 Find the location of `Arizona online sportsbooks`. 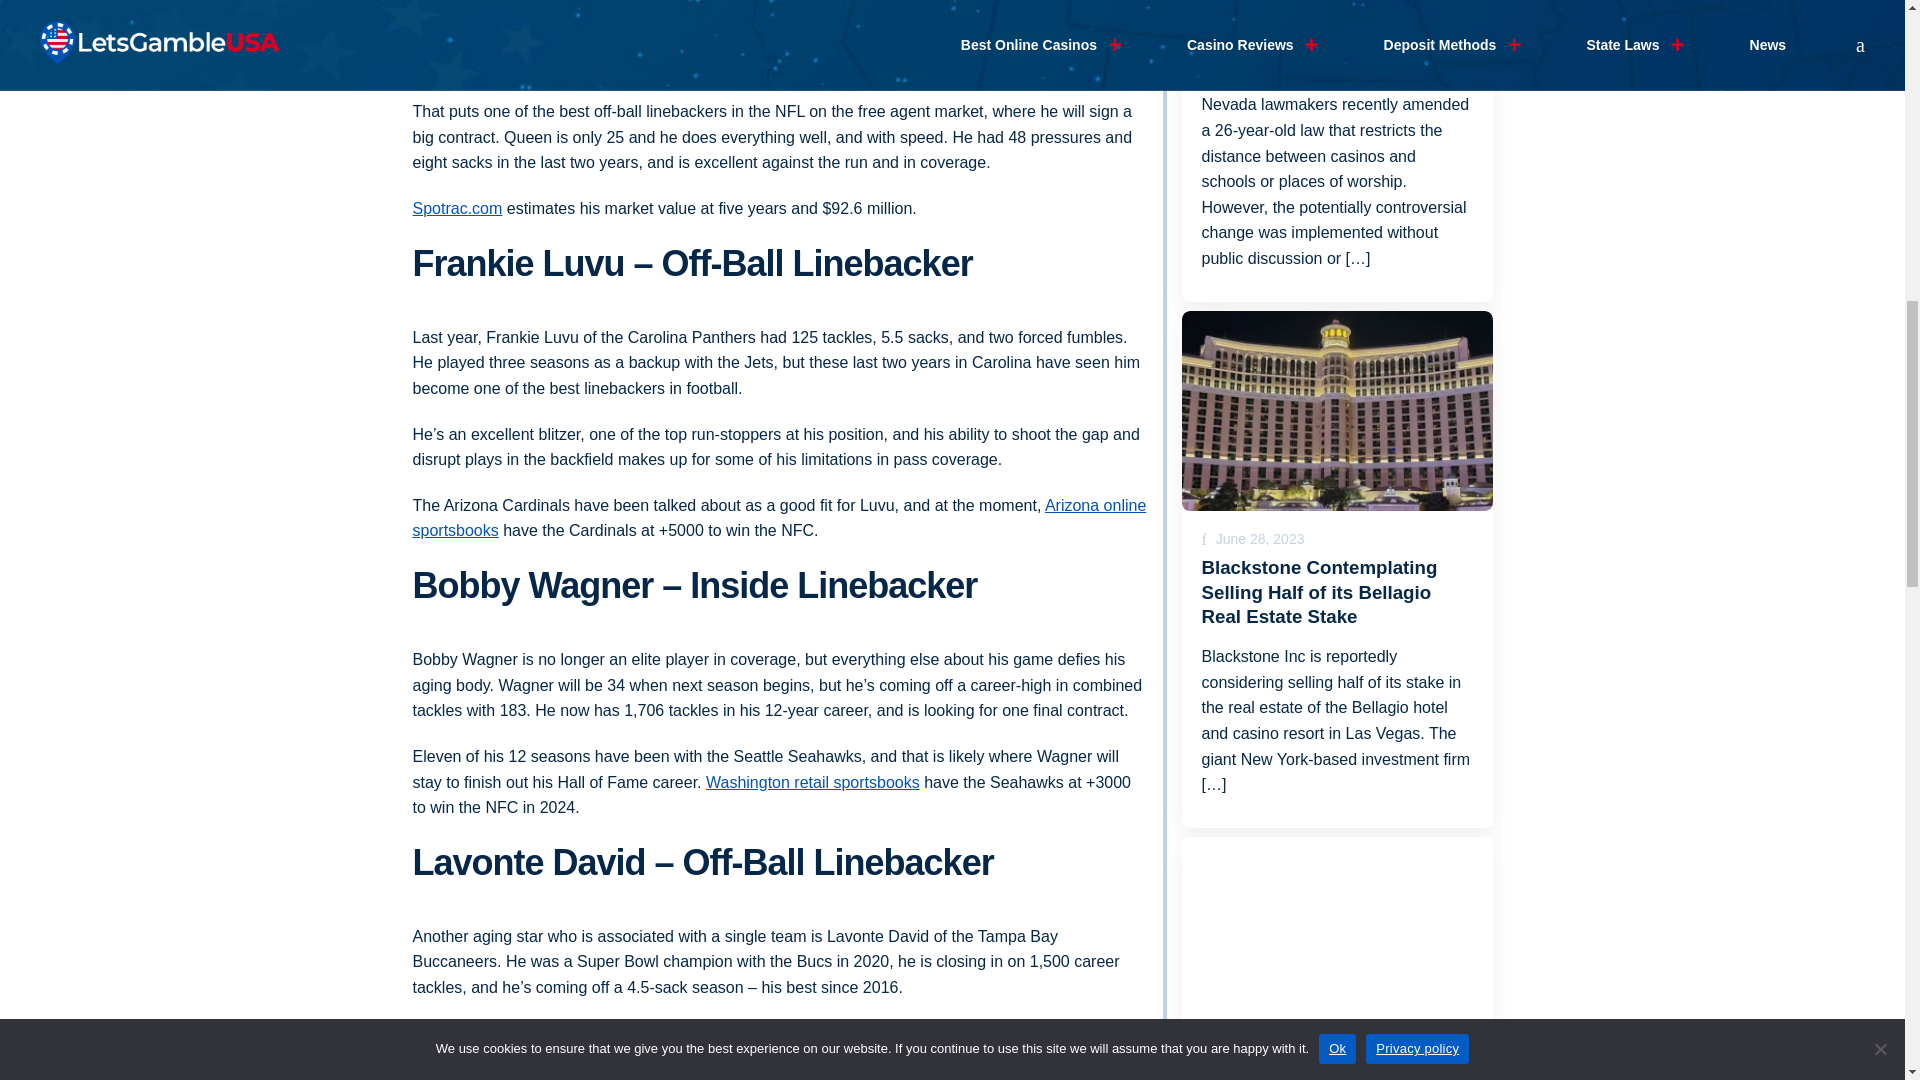

Arizona online sportsbooks is located at coordinates (779, 518).